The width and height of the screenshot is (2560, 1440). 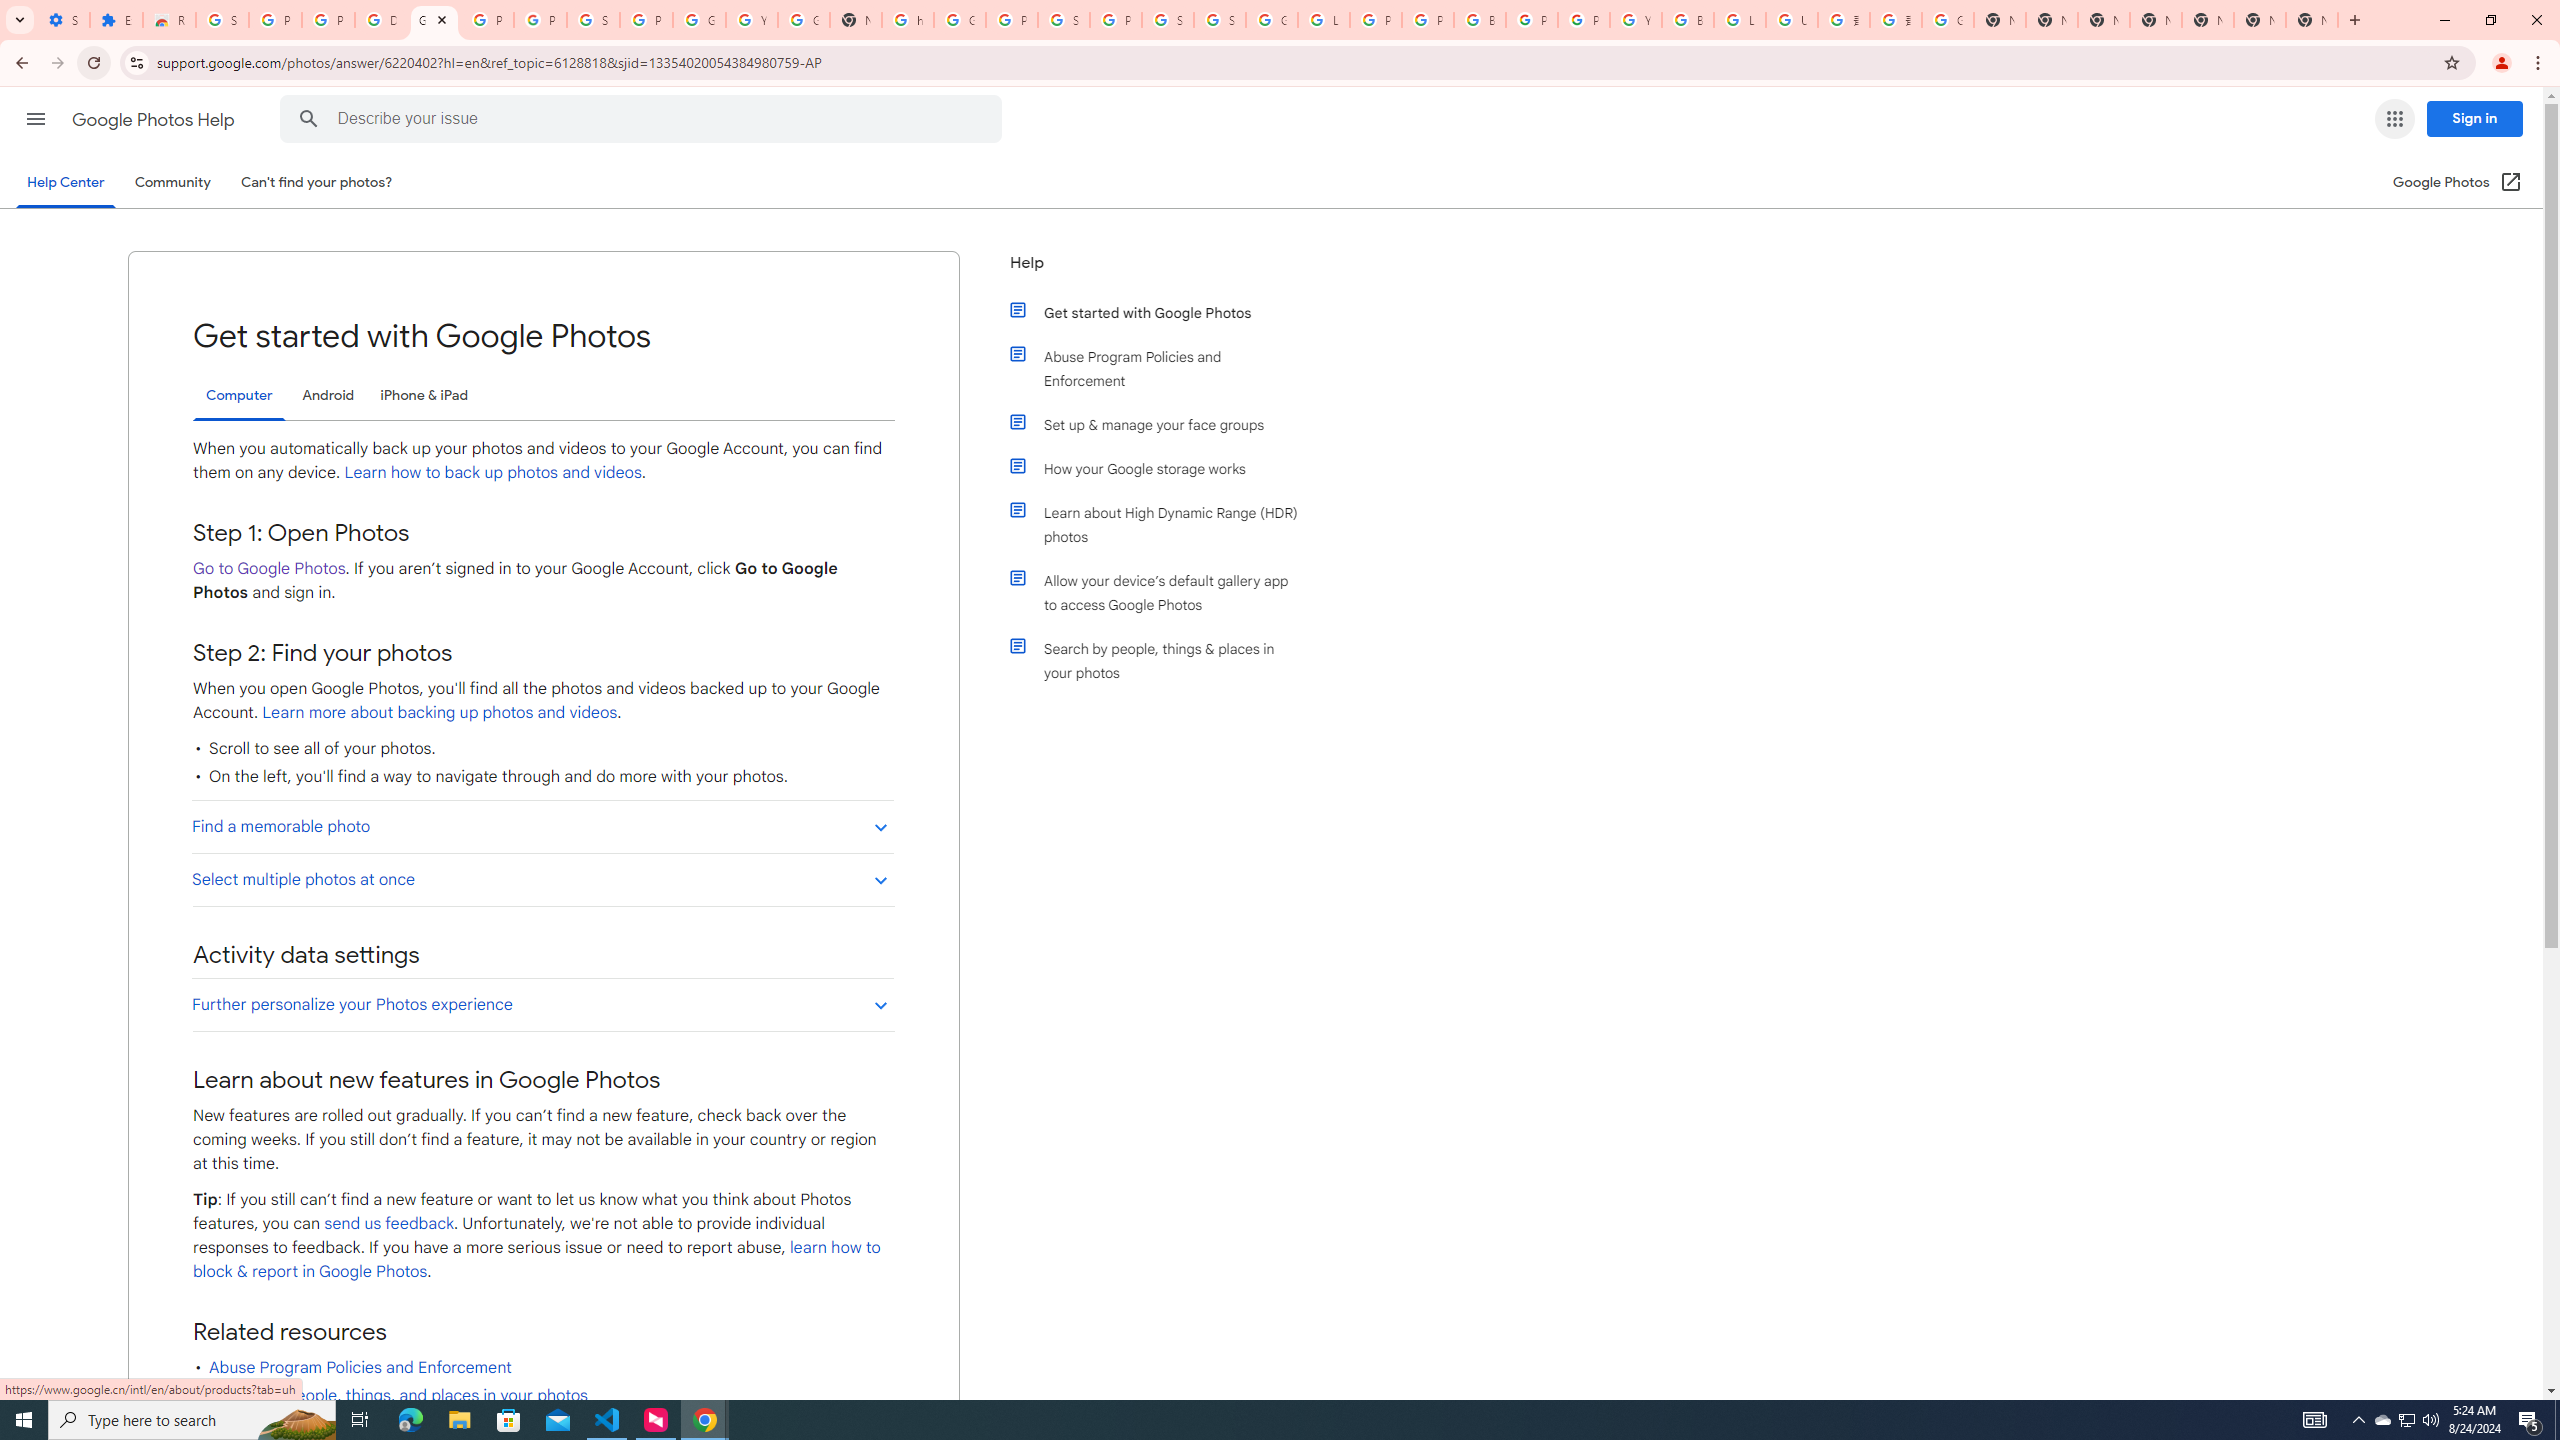 I want to click on New Tab, so click(x=2156, y=20).